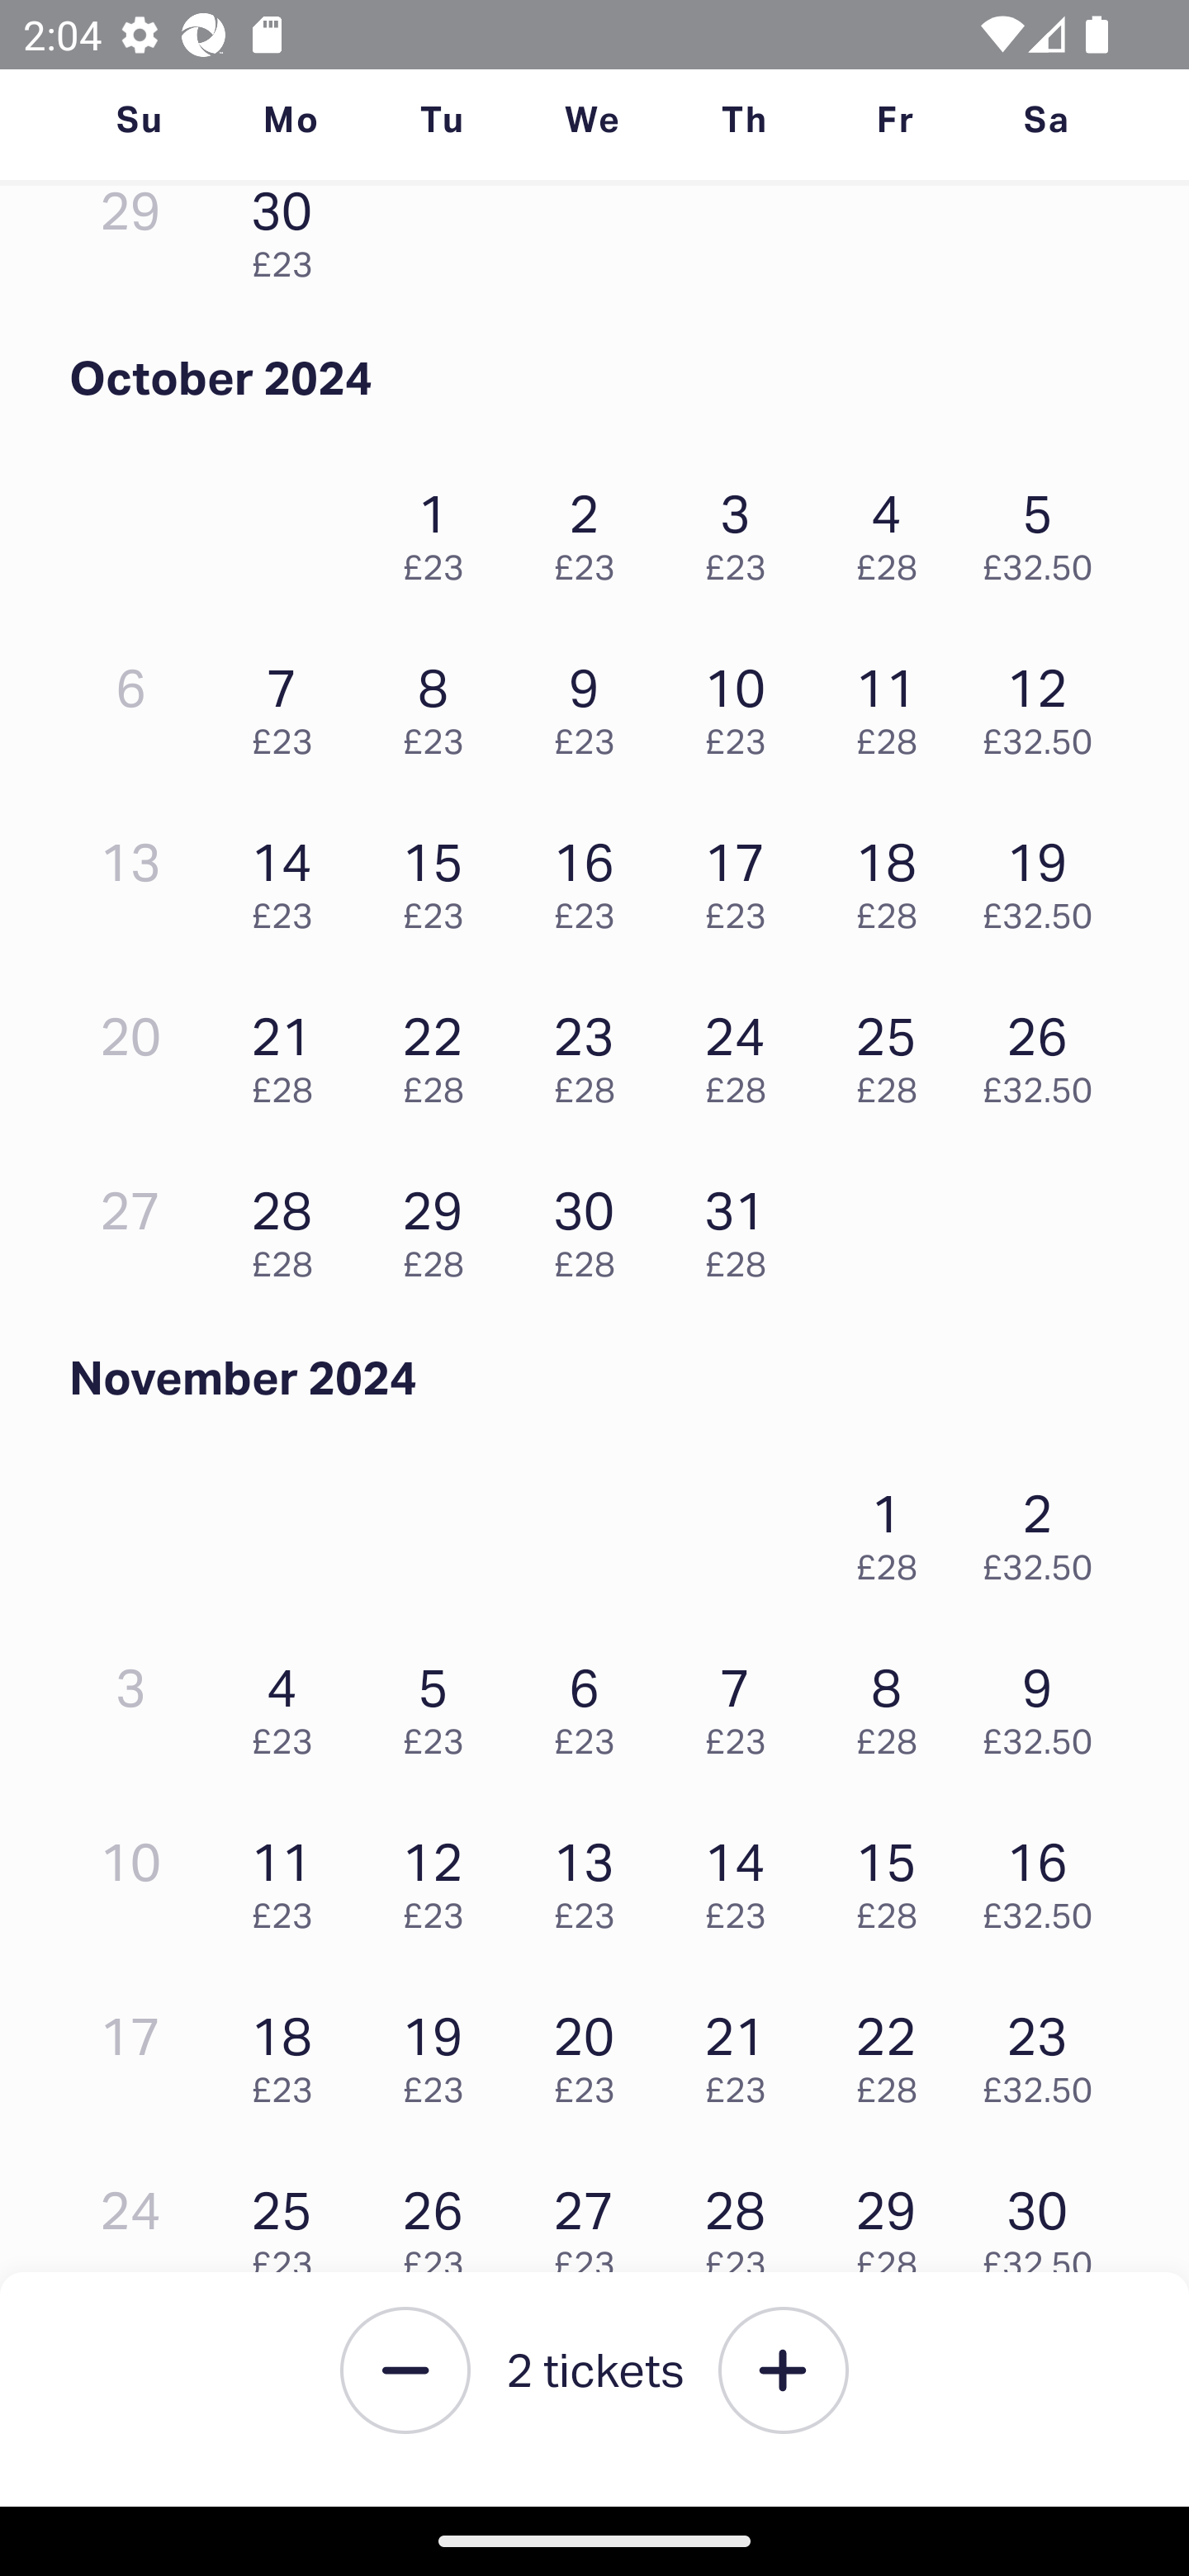 This screenshot has height=2576, width=1189. What do you see at coordinates (1045, 1704) in the screenshot?
I see `9 £32.50` at bounding box center [1045, 1704].